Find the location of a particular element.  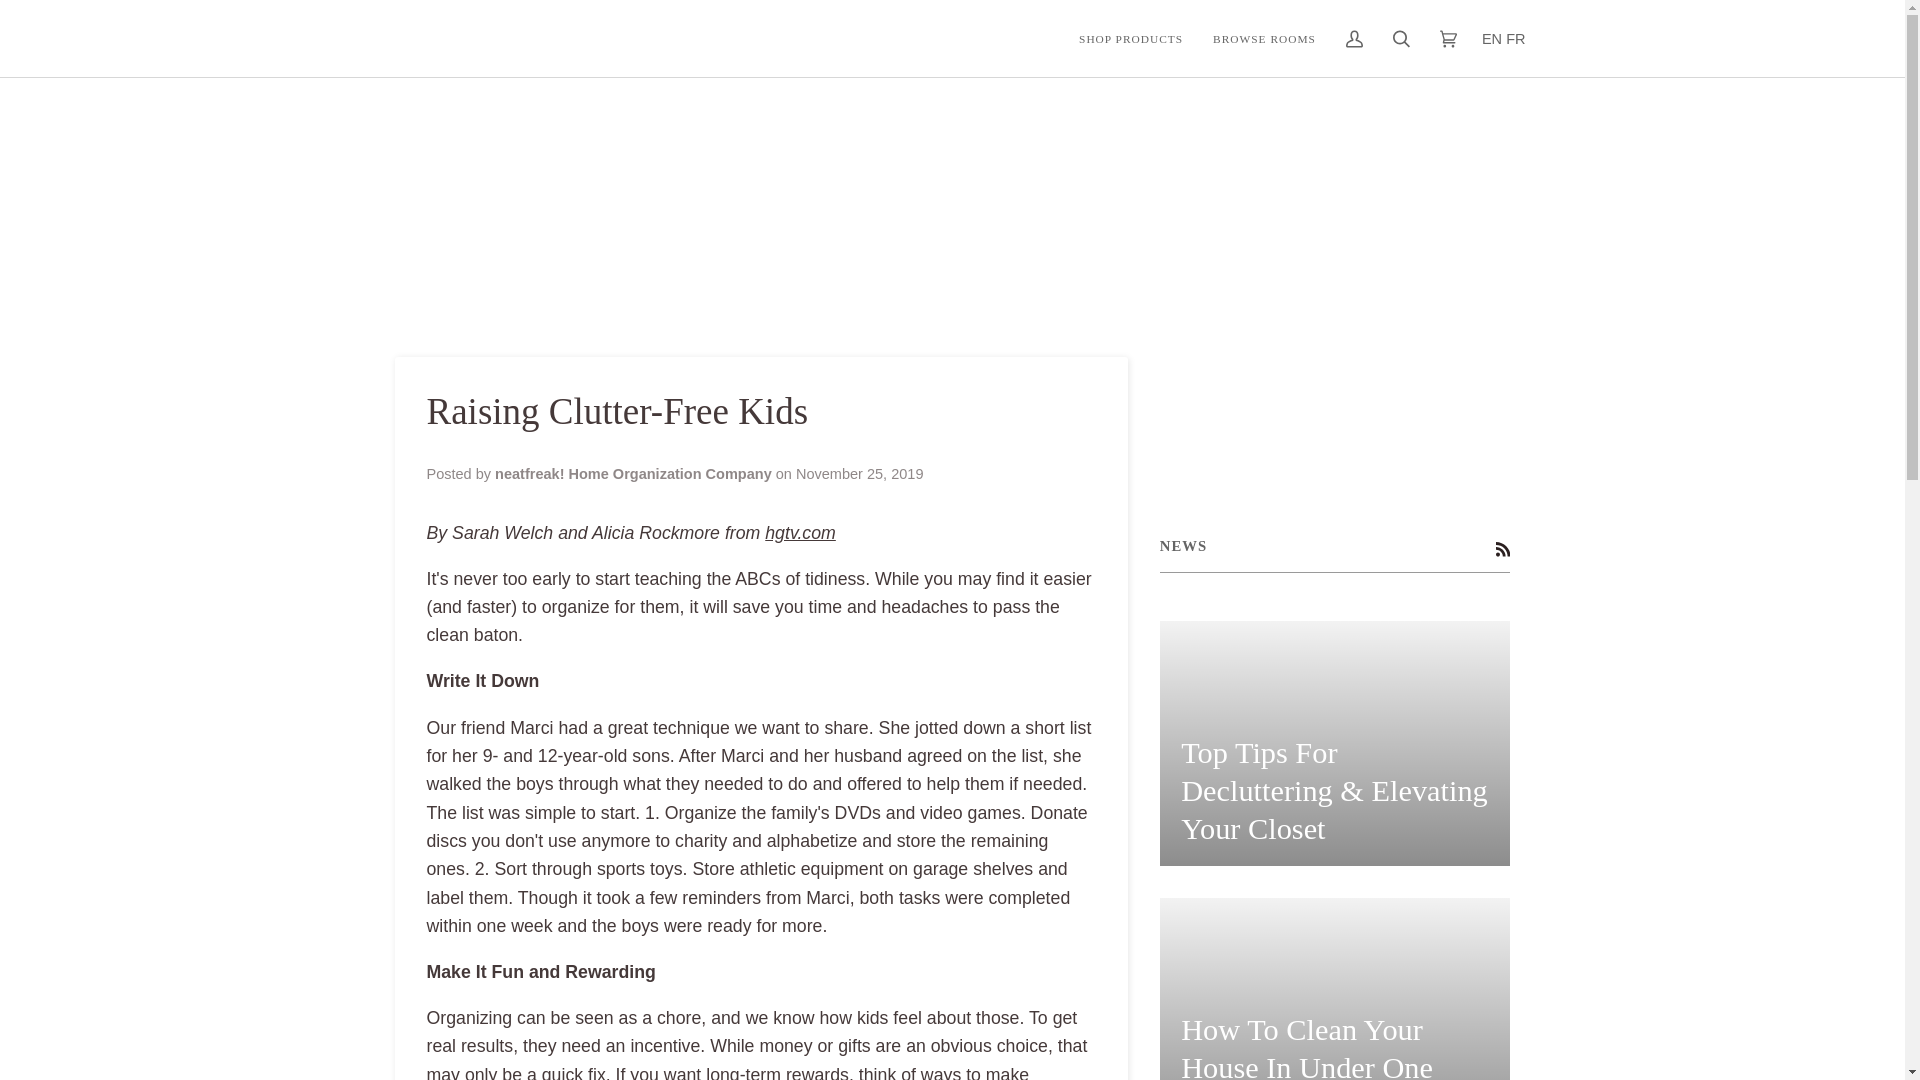

French is located at coordinates (1514, 39).